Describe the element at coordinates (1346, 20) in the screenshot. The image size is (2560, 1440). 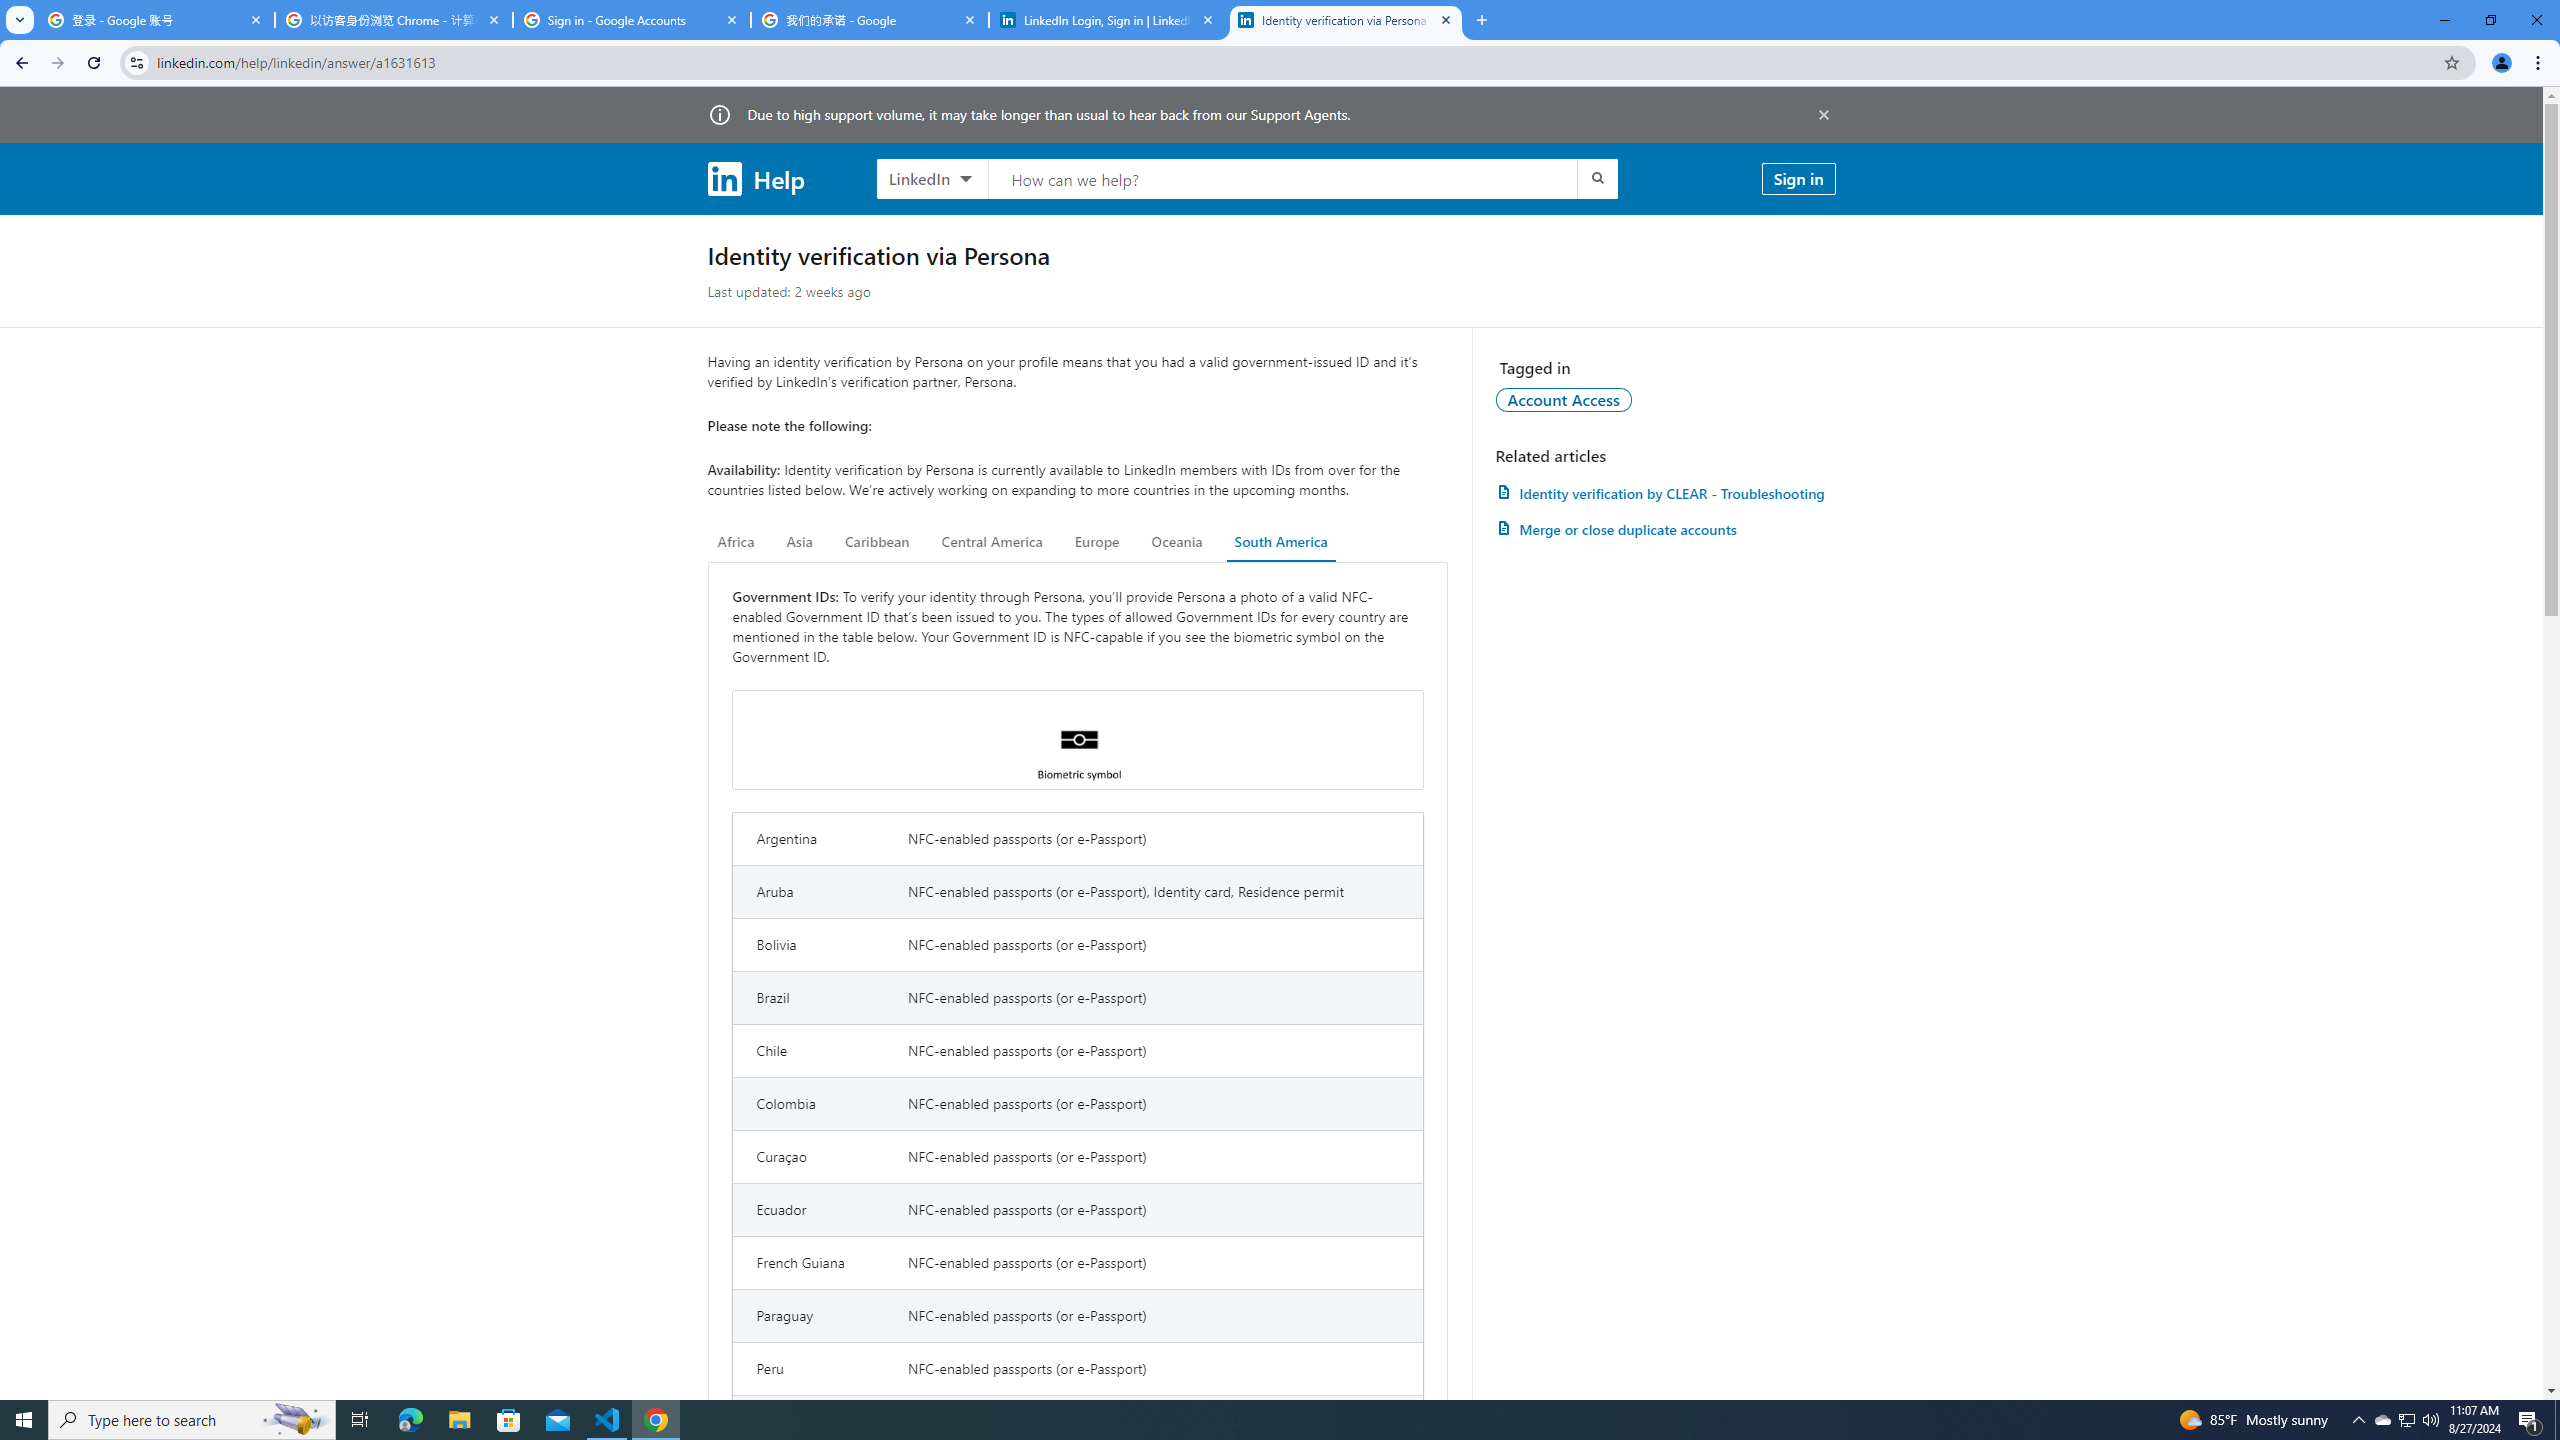
I see `Identity verification via Persona | LinkedIn Help` at that location.